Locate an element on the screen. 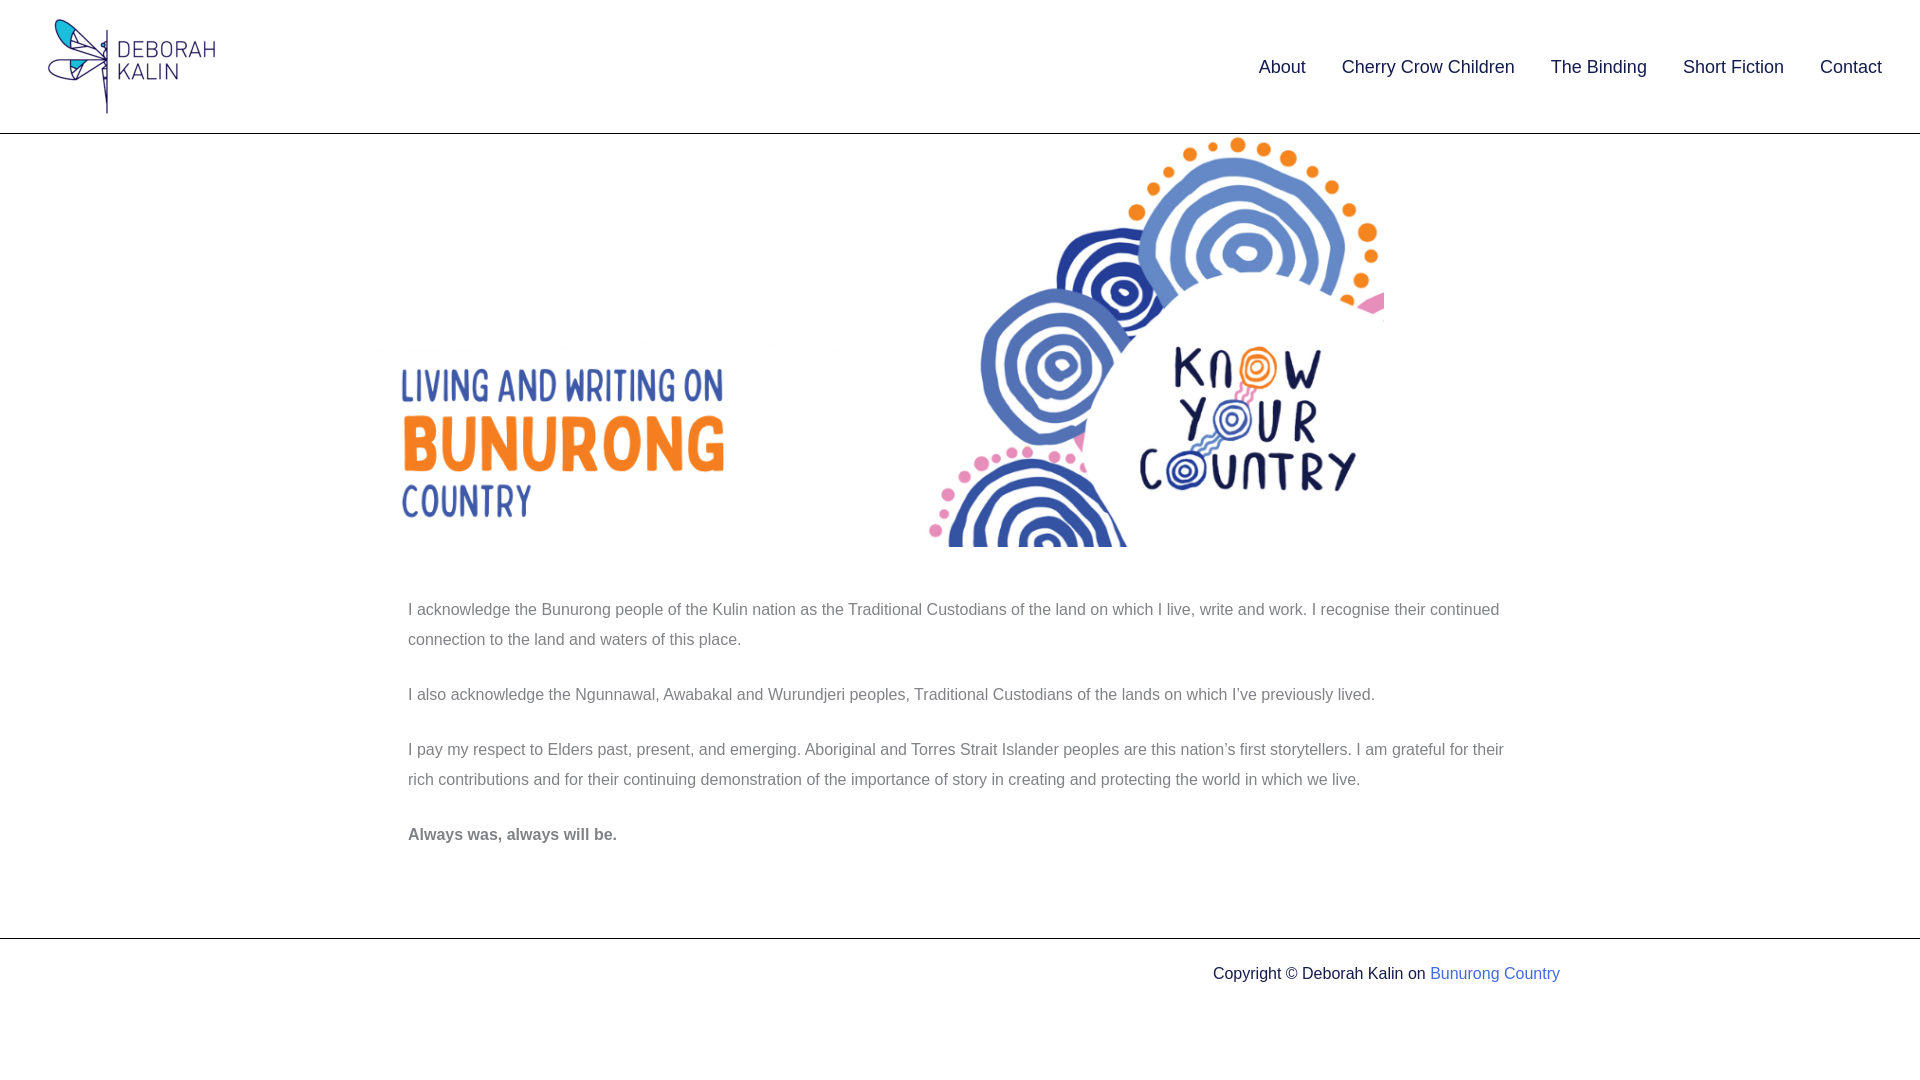  Cherry Crow Children is located at coordinates (1428, 65).